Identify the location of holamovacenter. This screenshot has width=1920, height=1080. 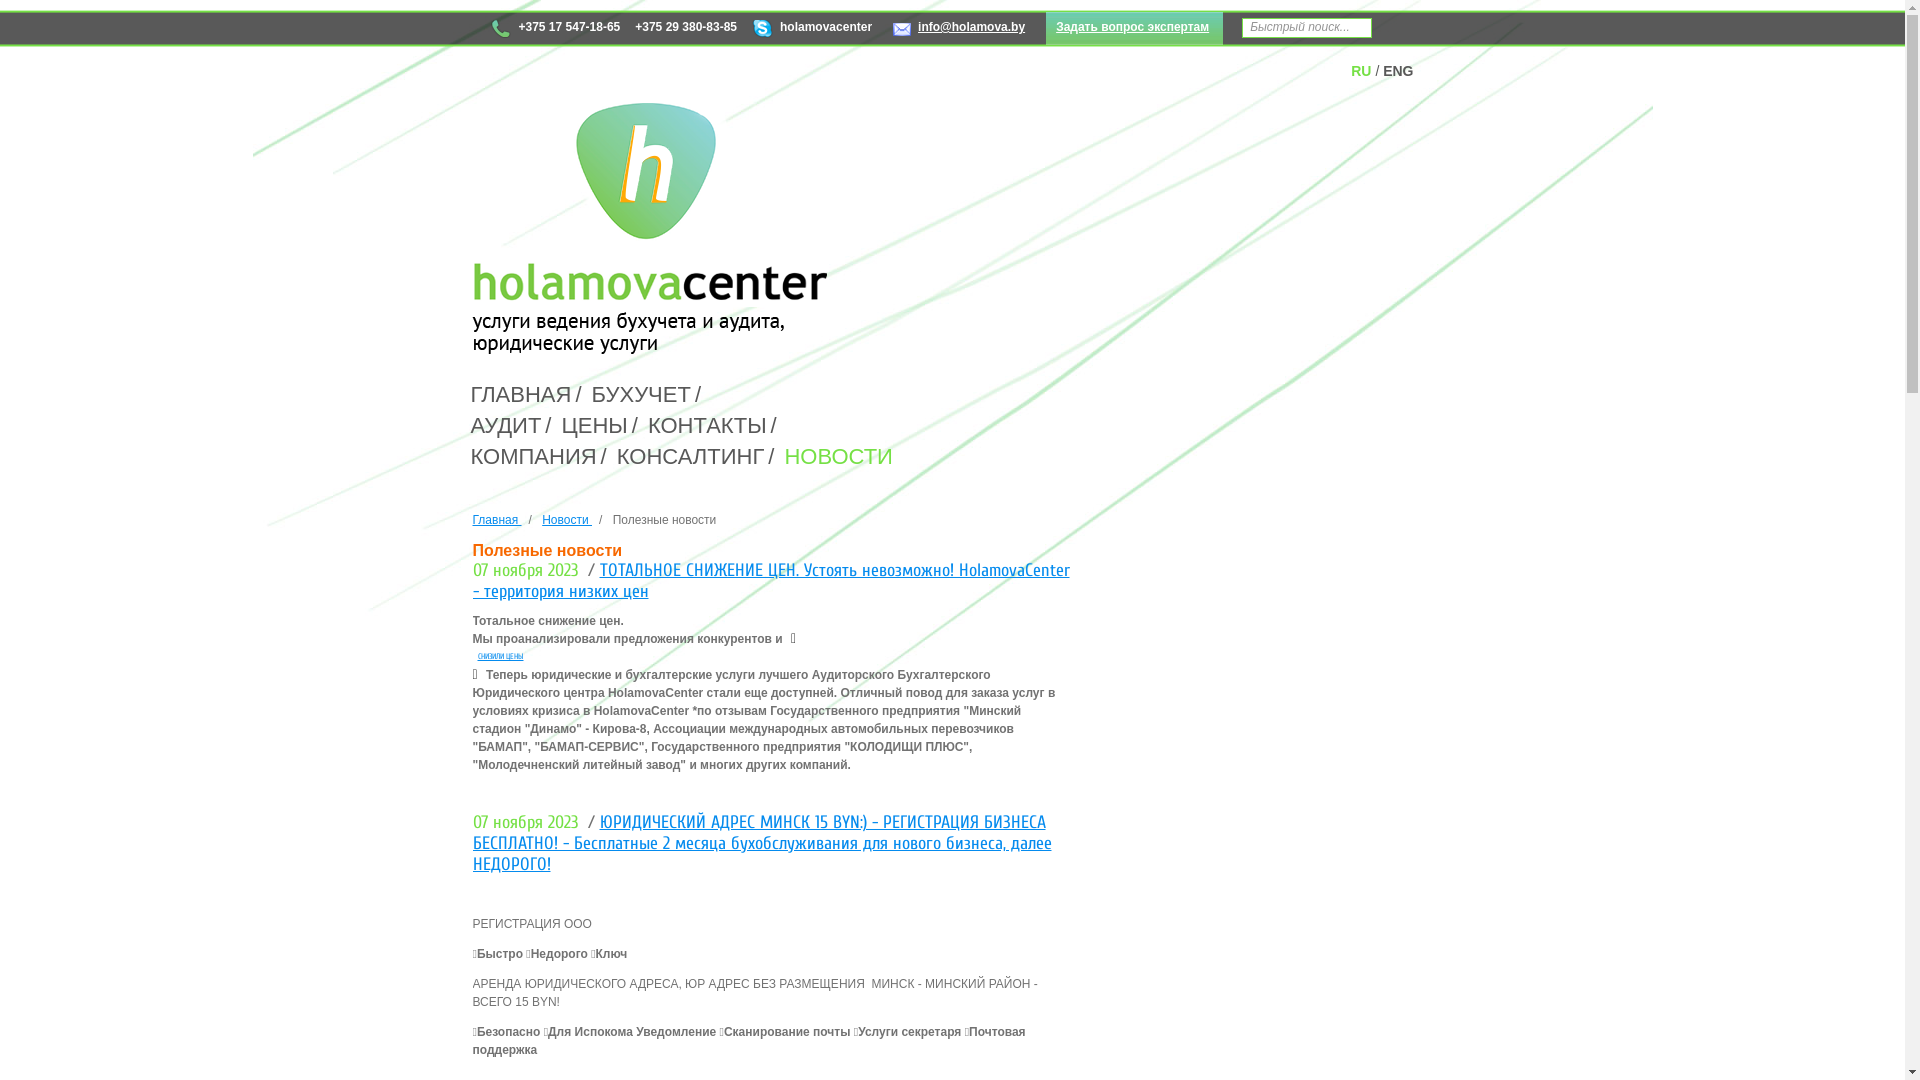
(812, 30).